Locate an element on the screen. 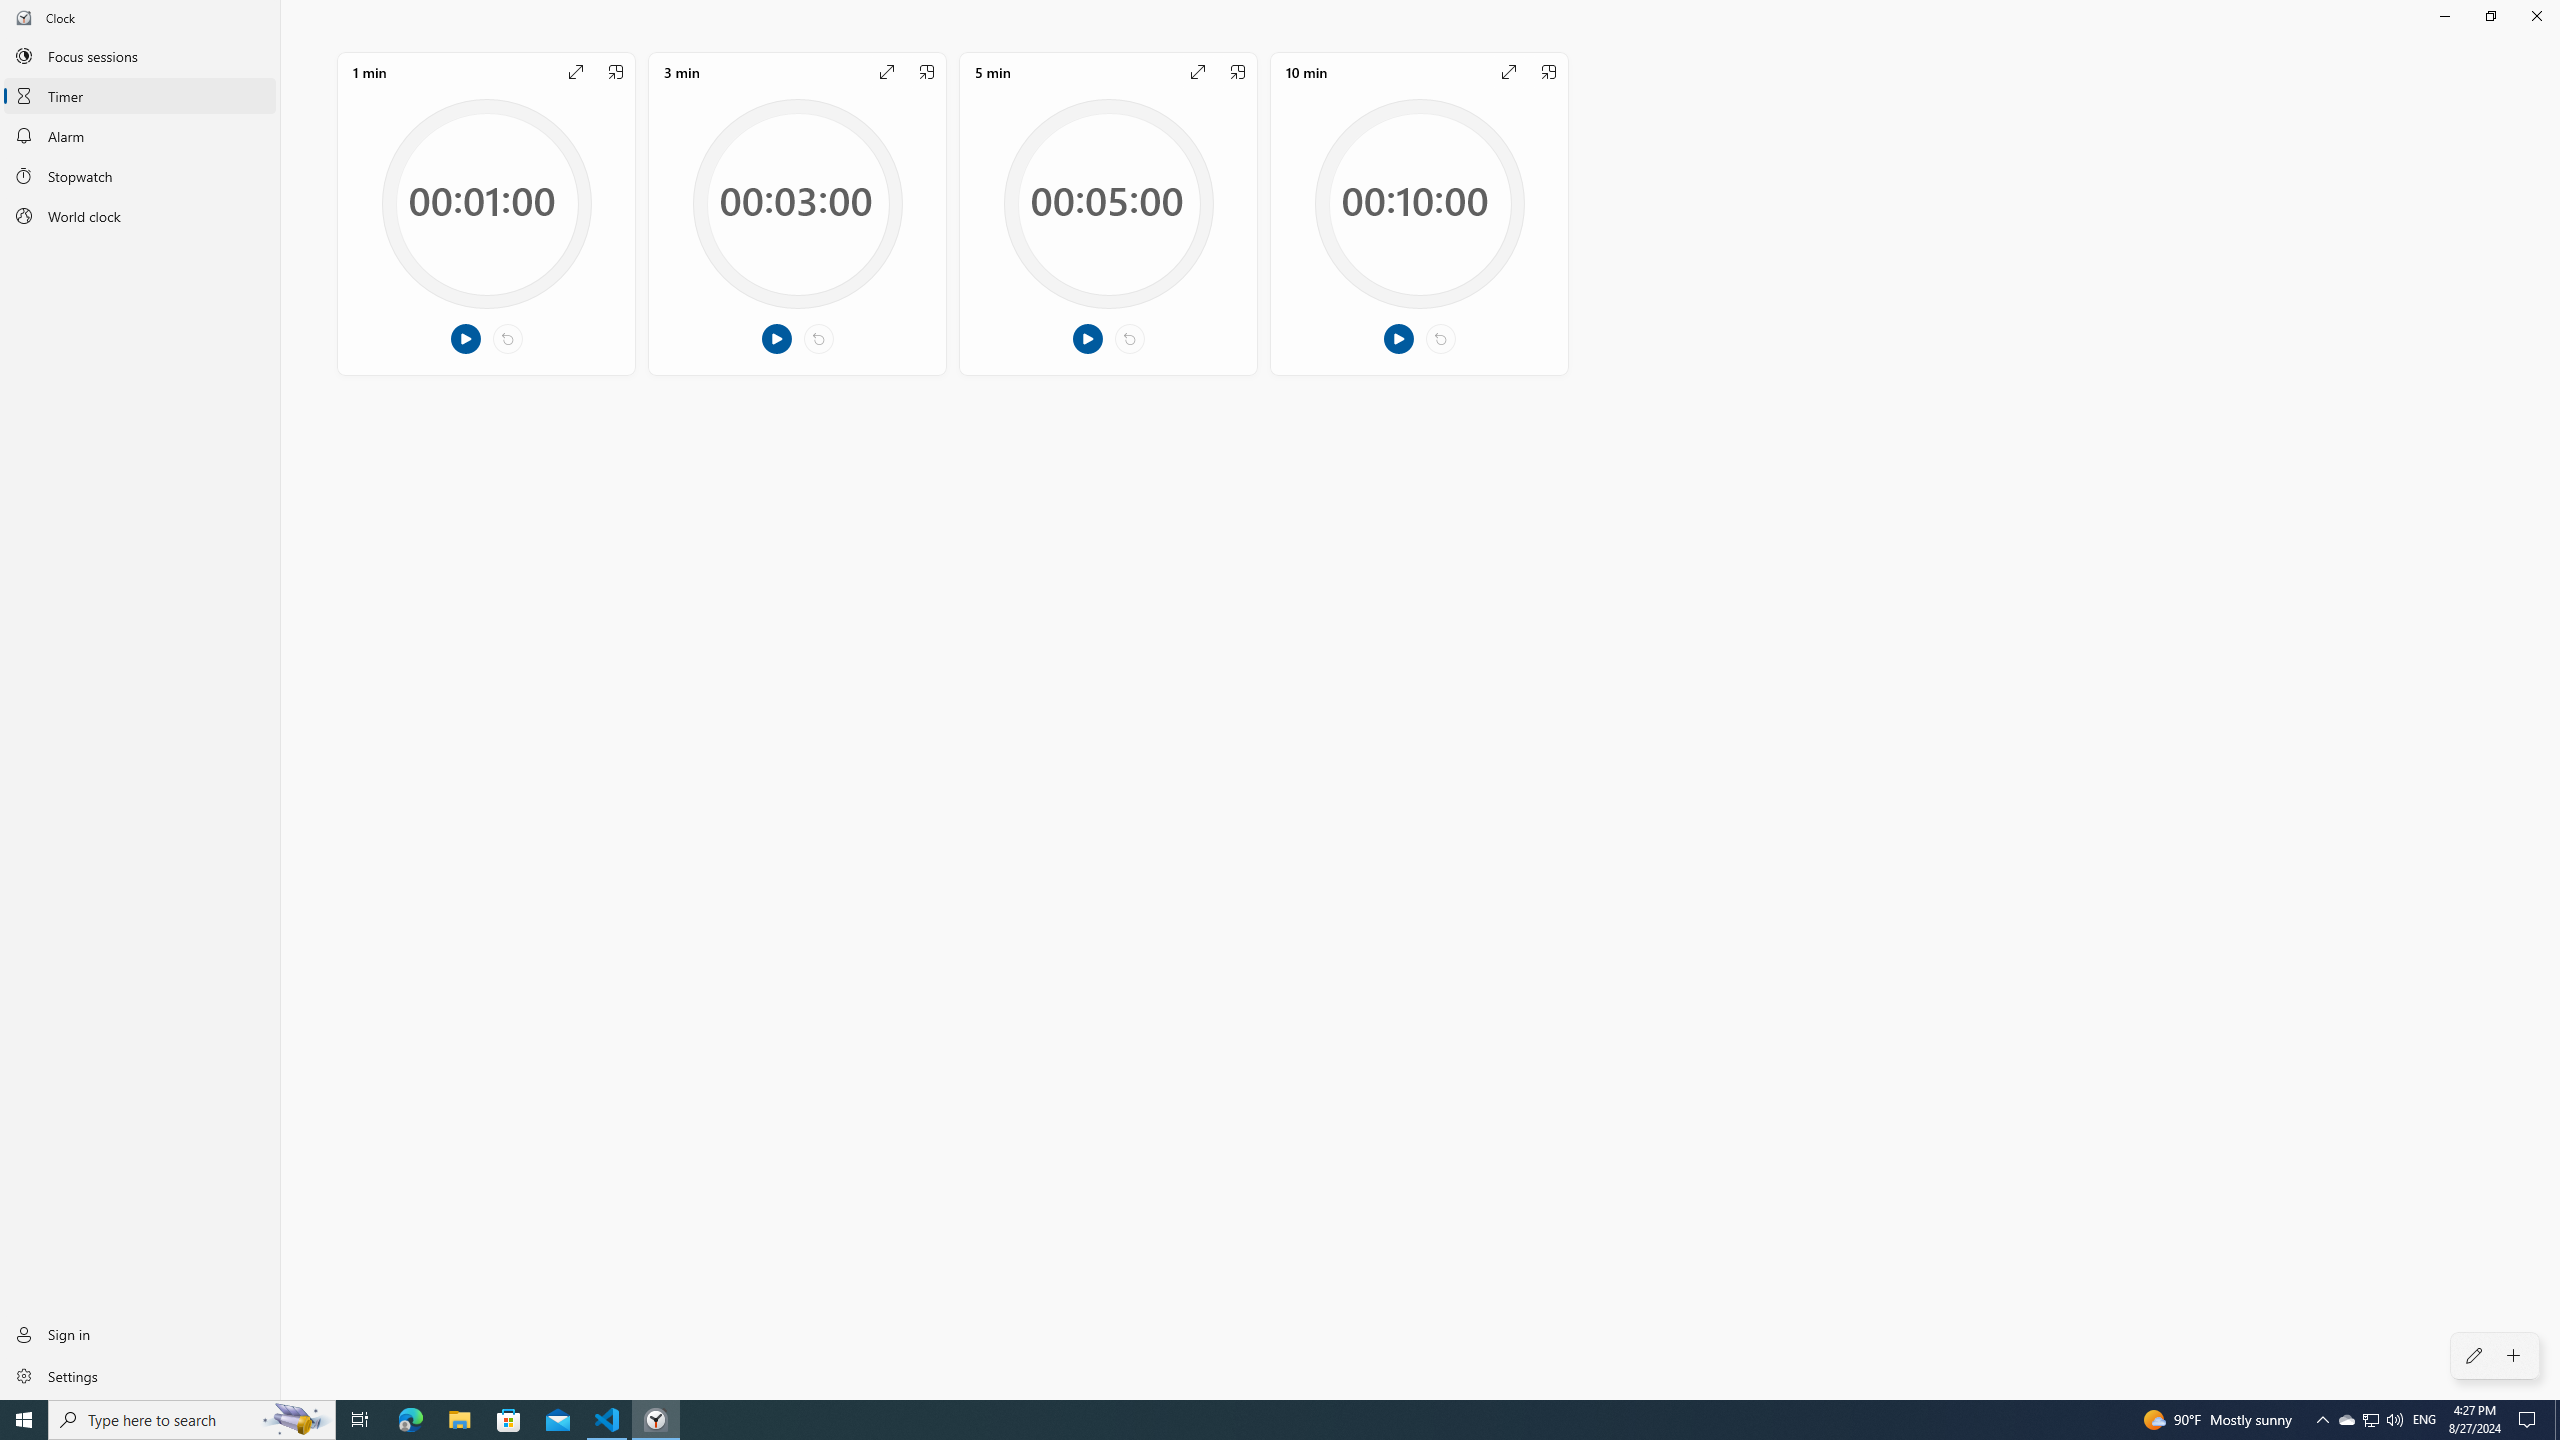 The image size is (2560, 1440). Stopwatch is located at coordinates (140, 176).